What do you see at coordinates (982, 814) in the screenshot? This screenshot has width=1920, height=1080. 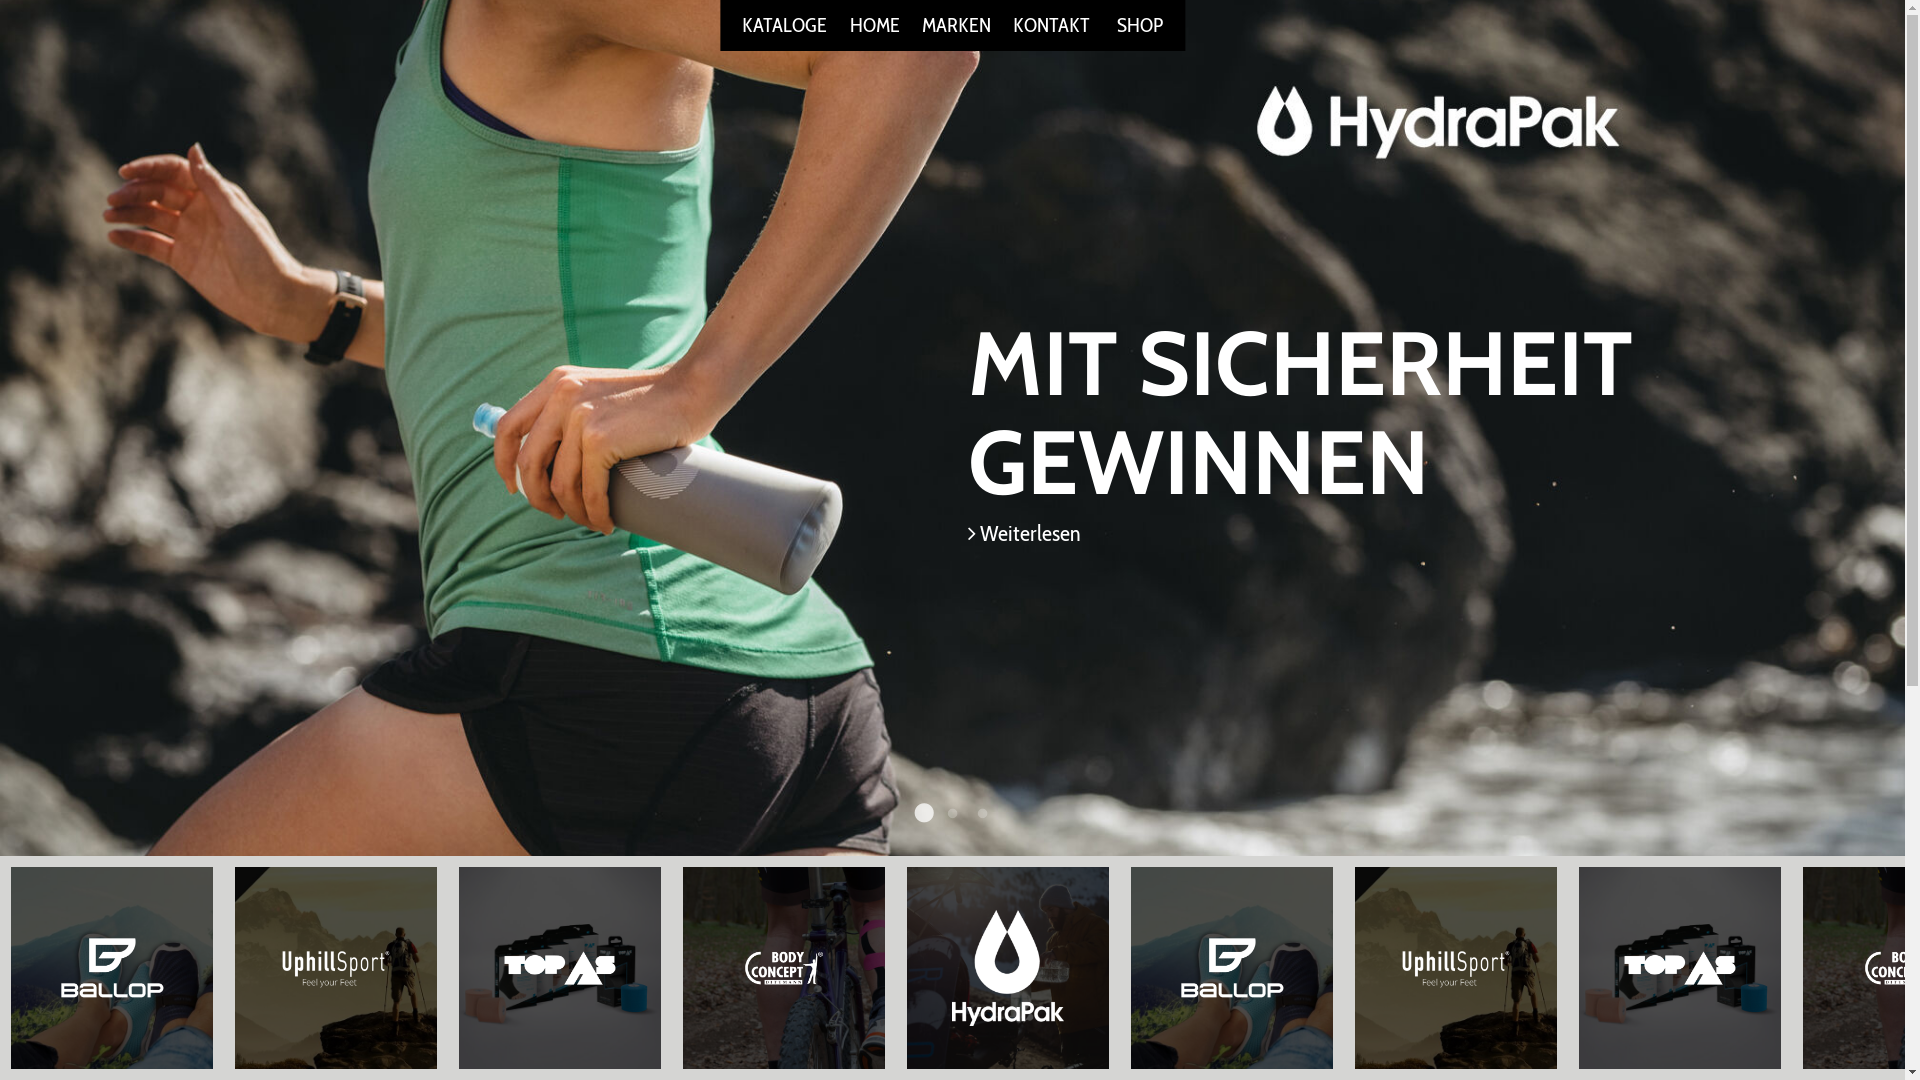 I see `3` at bounding box center [982, 814].